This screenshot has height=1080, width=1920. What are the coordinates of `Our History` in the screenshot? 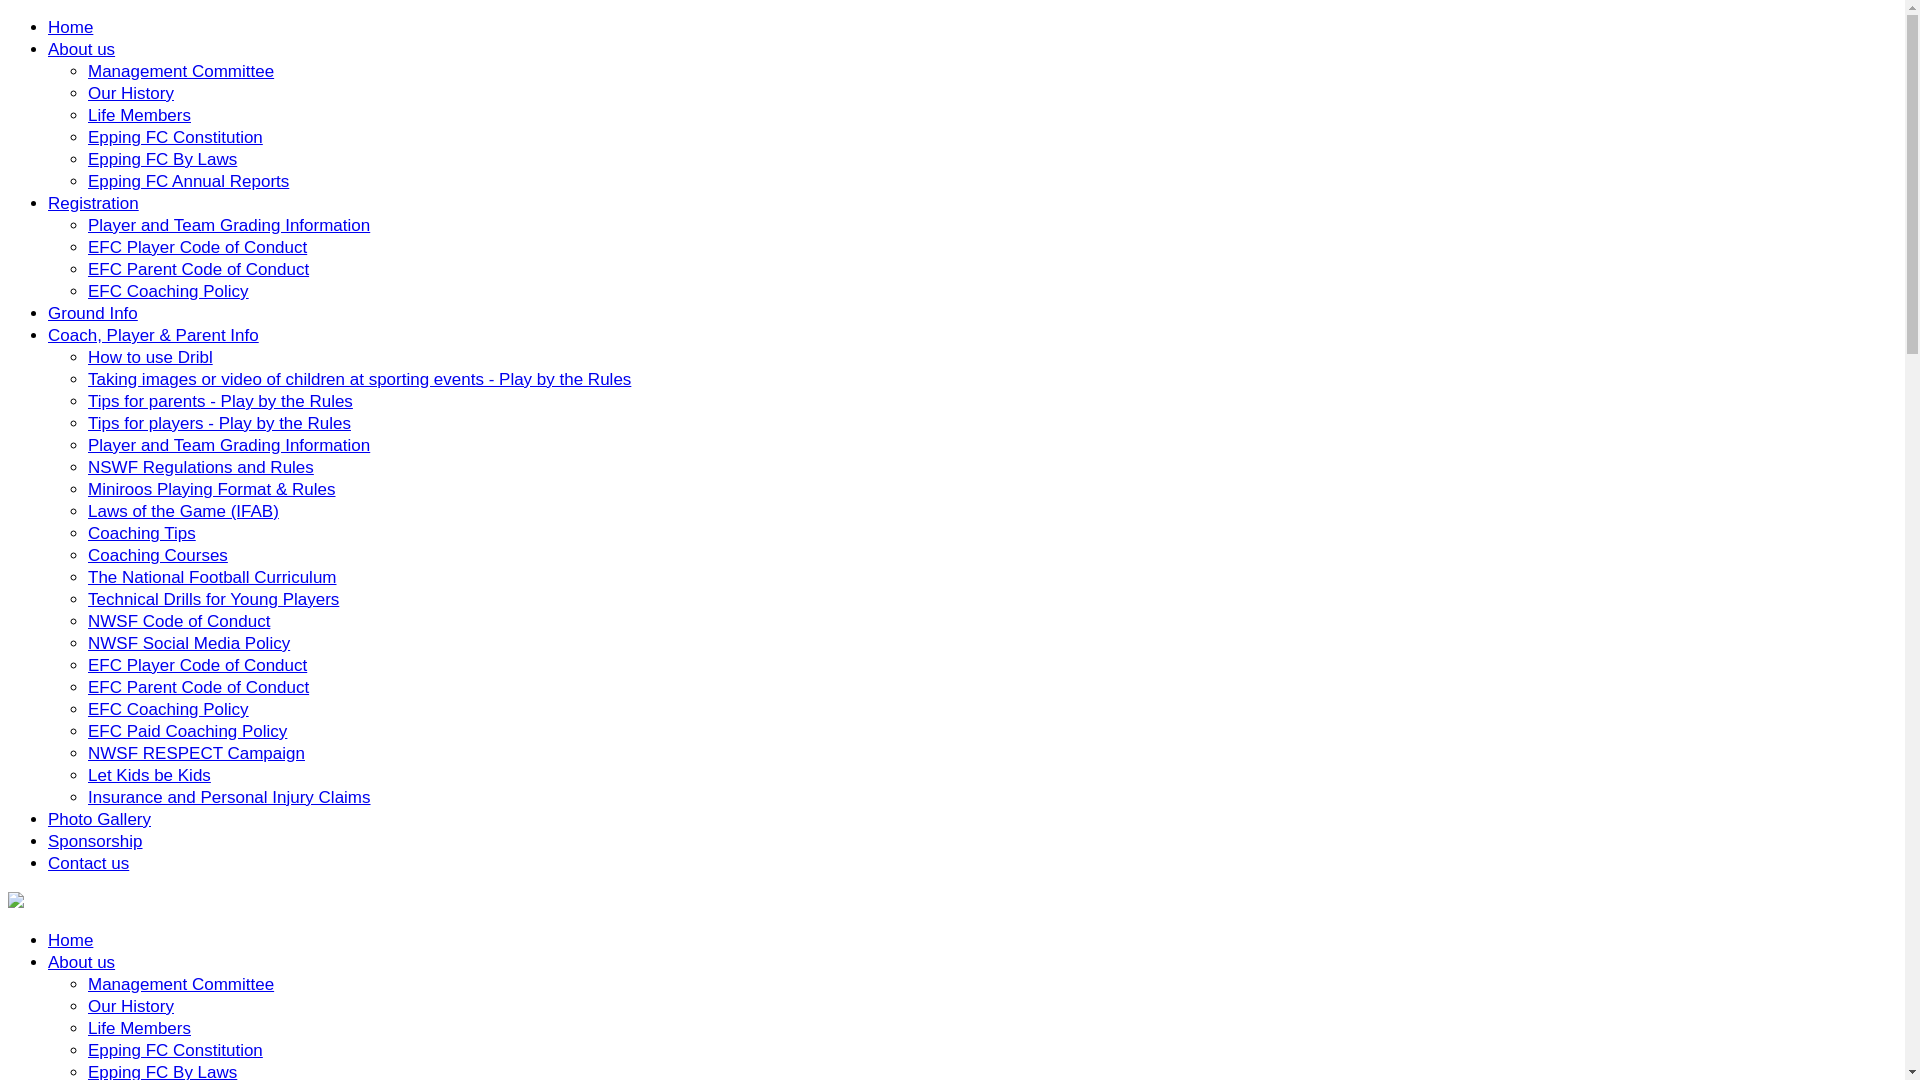 It's located at (131, 1006).